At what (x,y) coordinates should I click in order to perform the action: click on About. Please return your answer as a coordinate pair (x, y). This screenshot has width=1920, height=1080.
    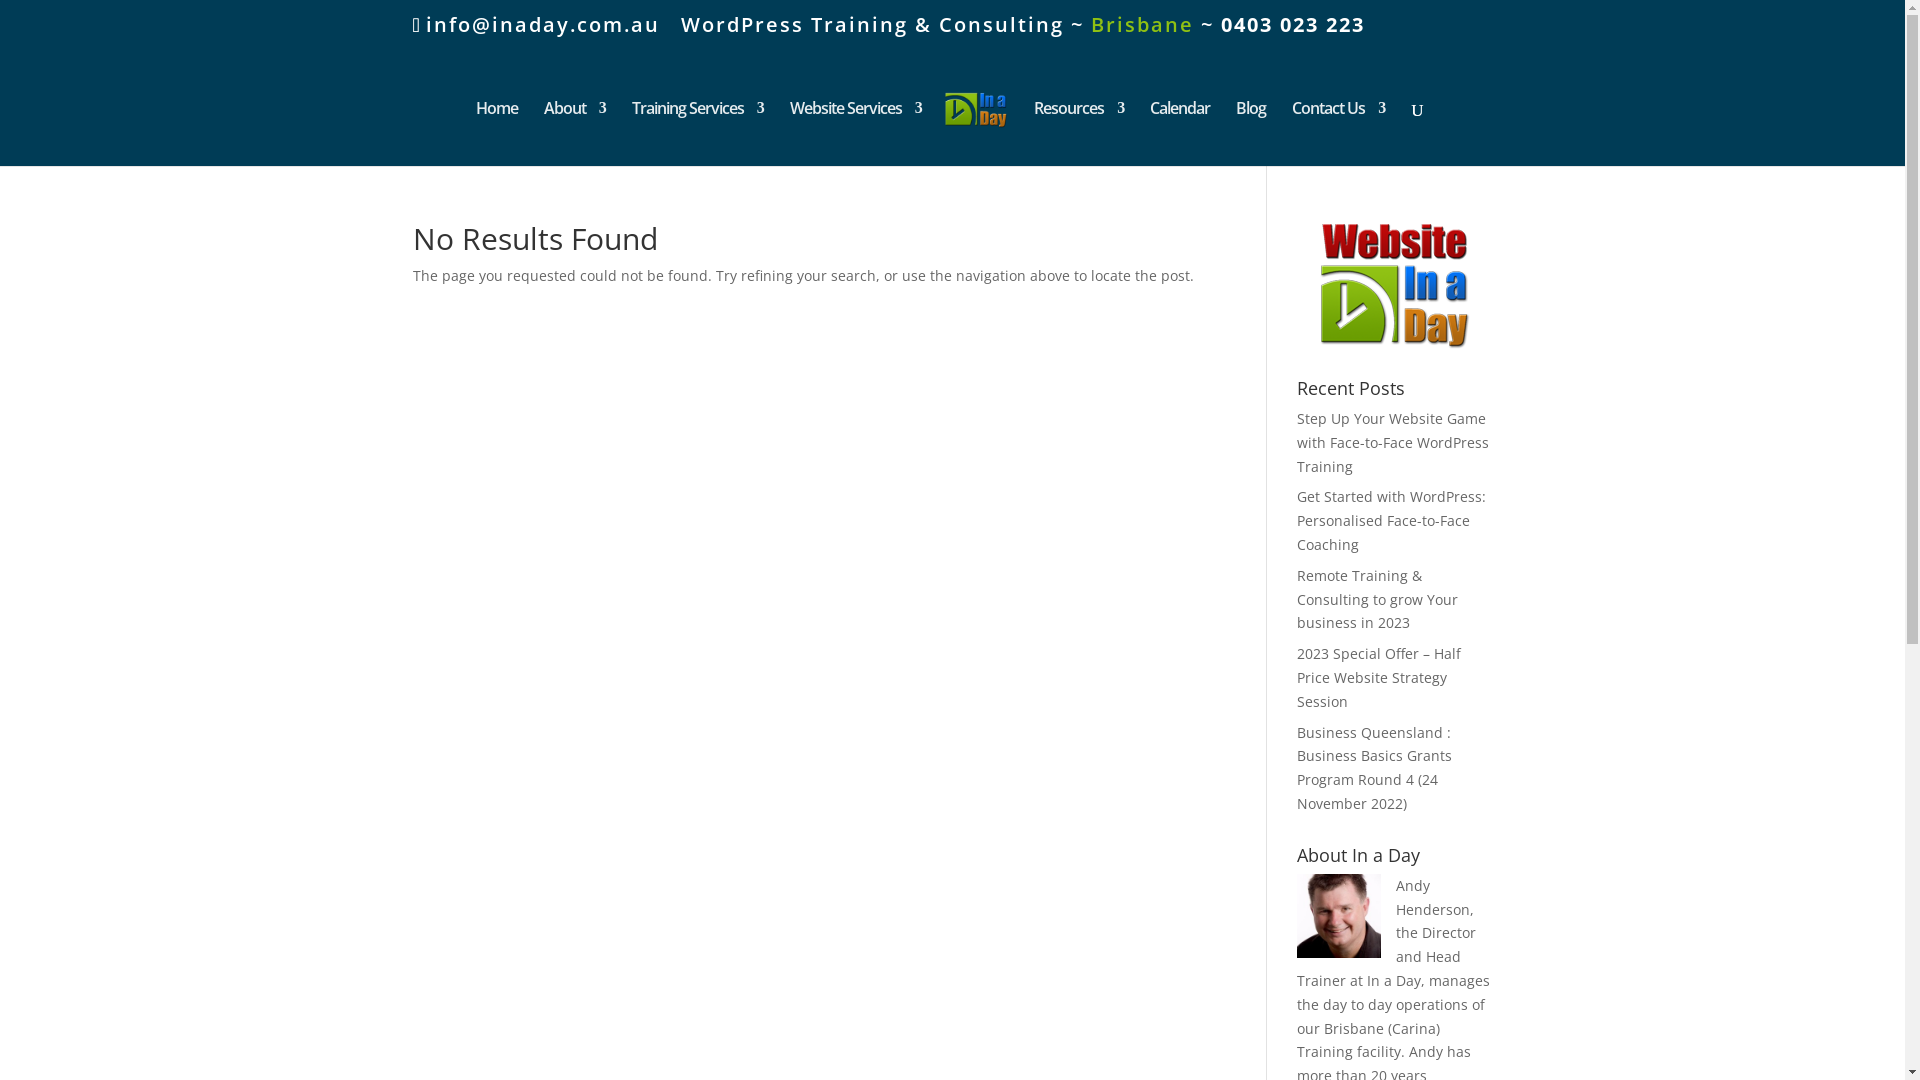
    Looking at the image, I should click on (575, 134).